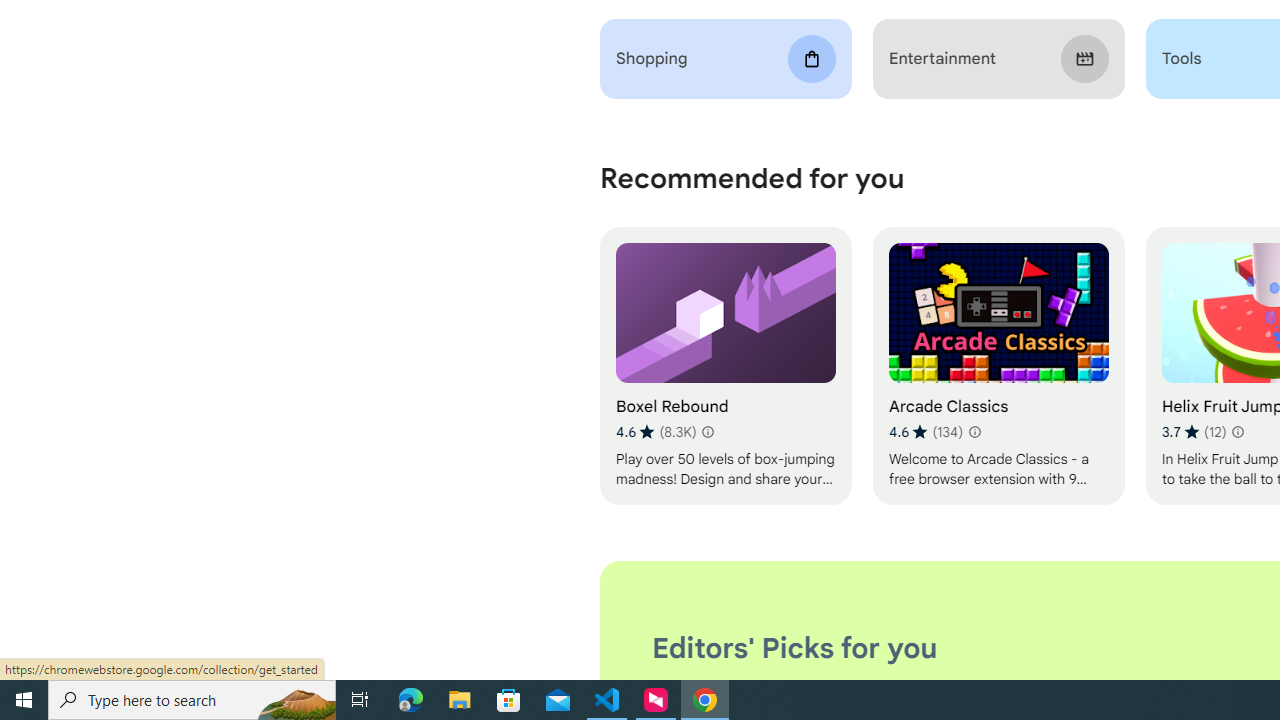 The height and width of the screenshot is (720, 1280). Describe the element at coordinates (974, 432) in the screenshot. I see `Learn more about results and reviews "Arcade Classics"` at that location.